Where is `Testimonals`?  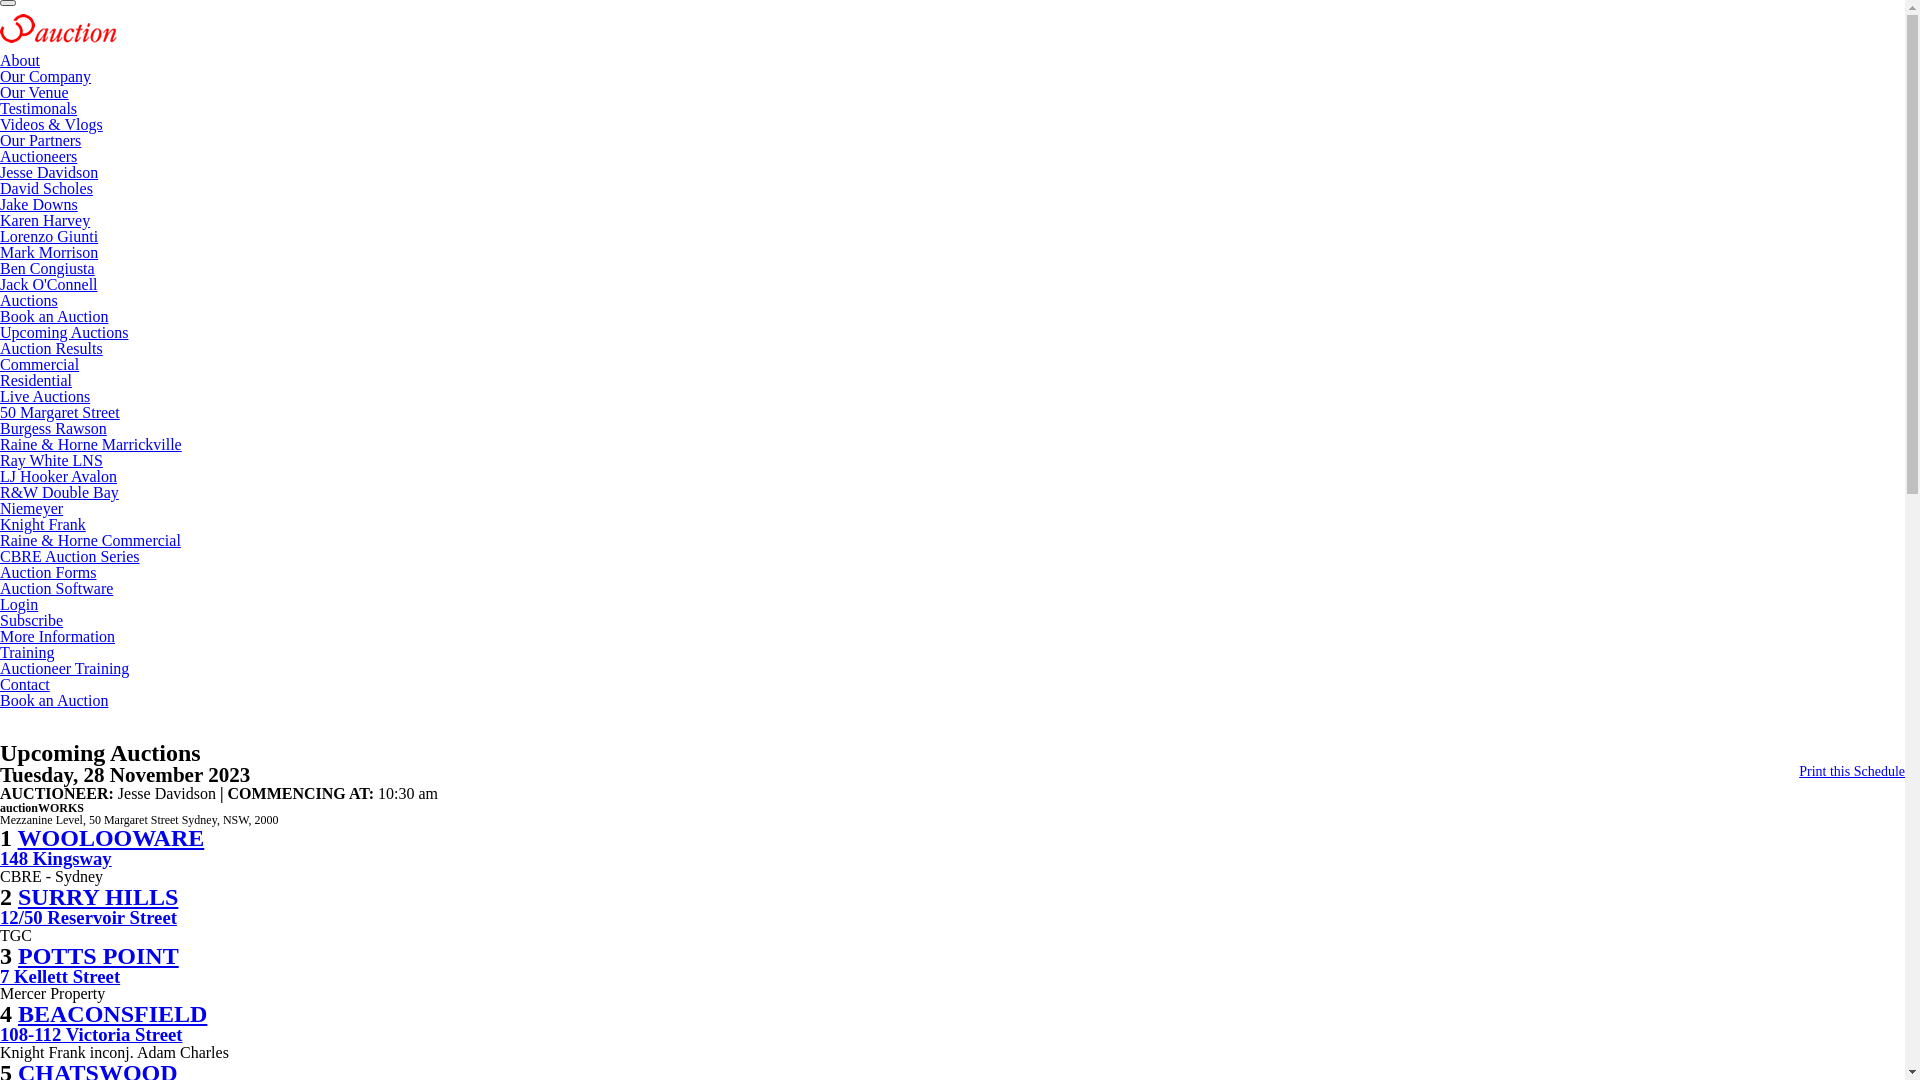
Testimonals is located at coordinates (38, 108).